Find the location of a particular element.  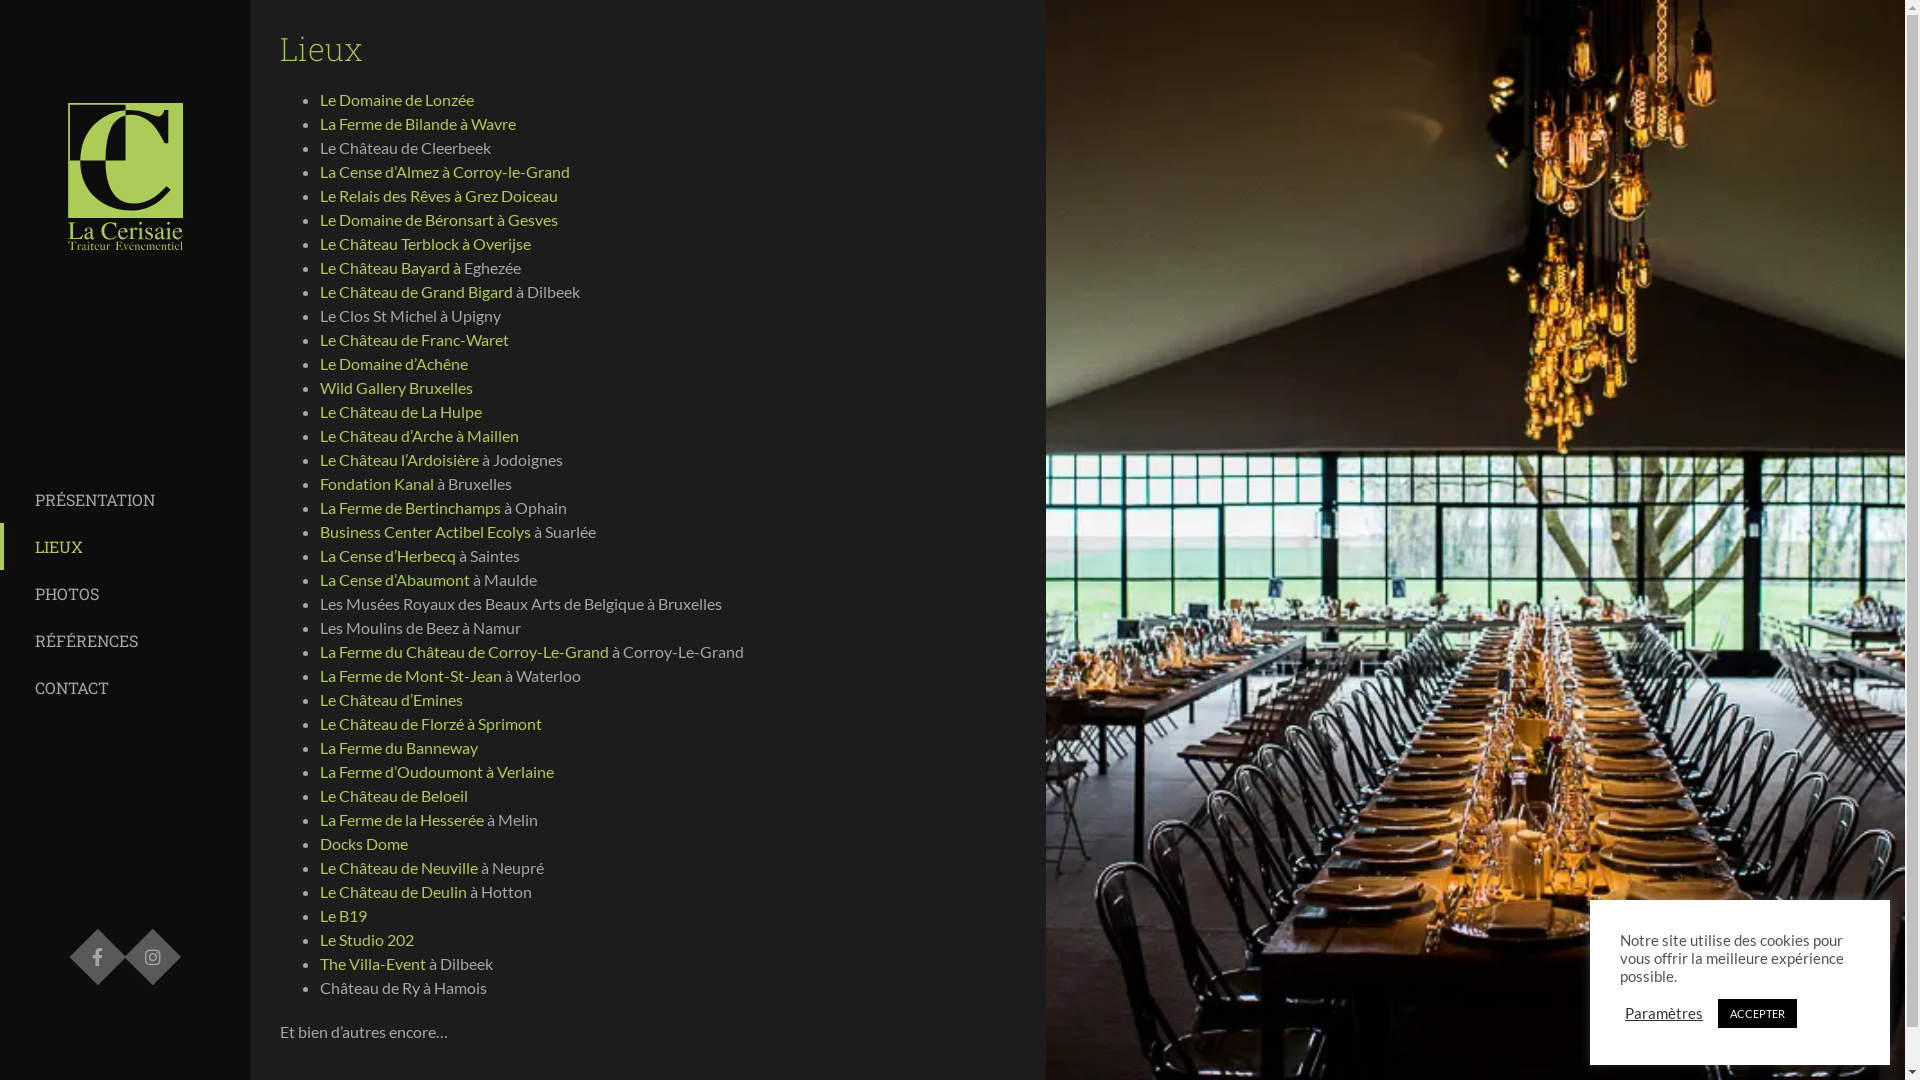

Le B19 is located at coordinates (344, 916).